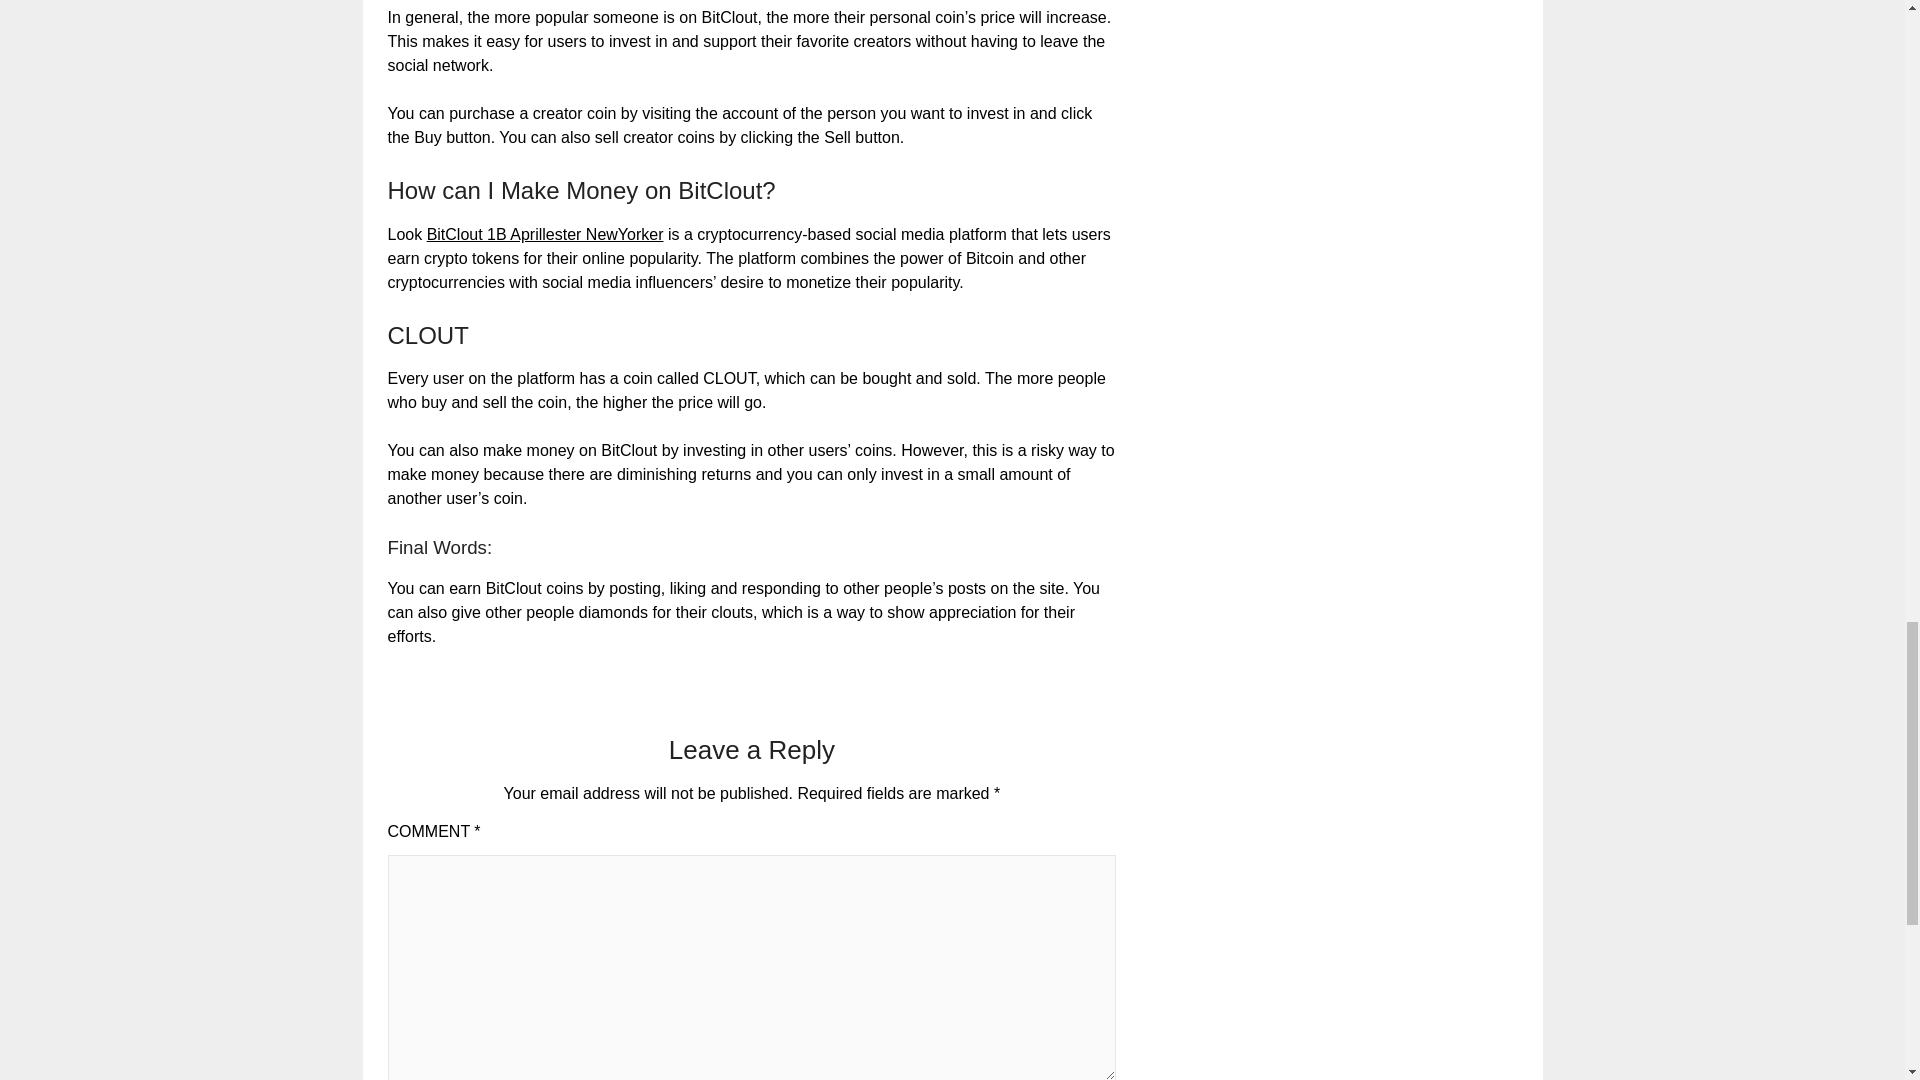 Image resolution: width=1920 pixels, height=1080 pixels. Describe the element at coordinates (545, 234) in the screenshot. I see `BitClout 1B Aprillester NewYorker` at that location.